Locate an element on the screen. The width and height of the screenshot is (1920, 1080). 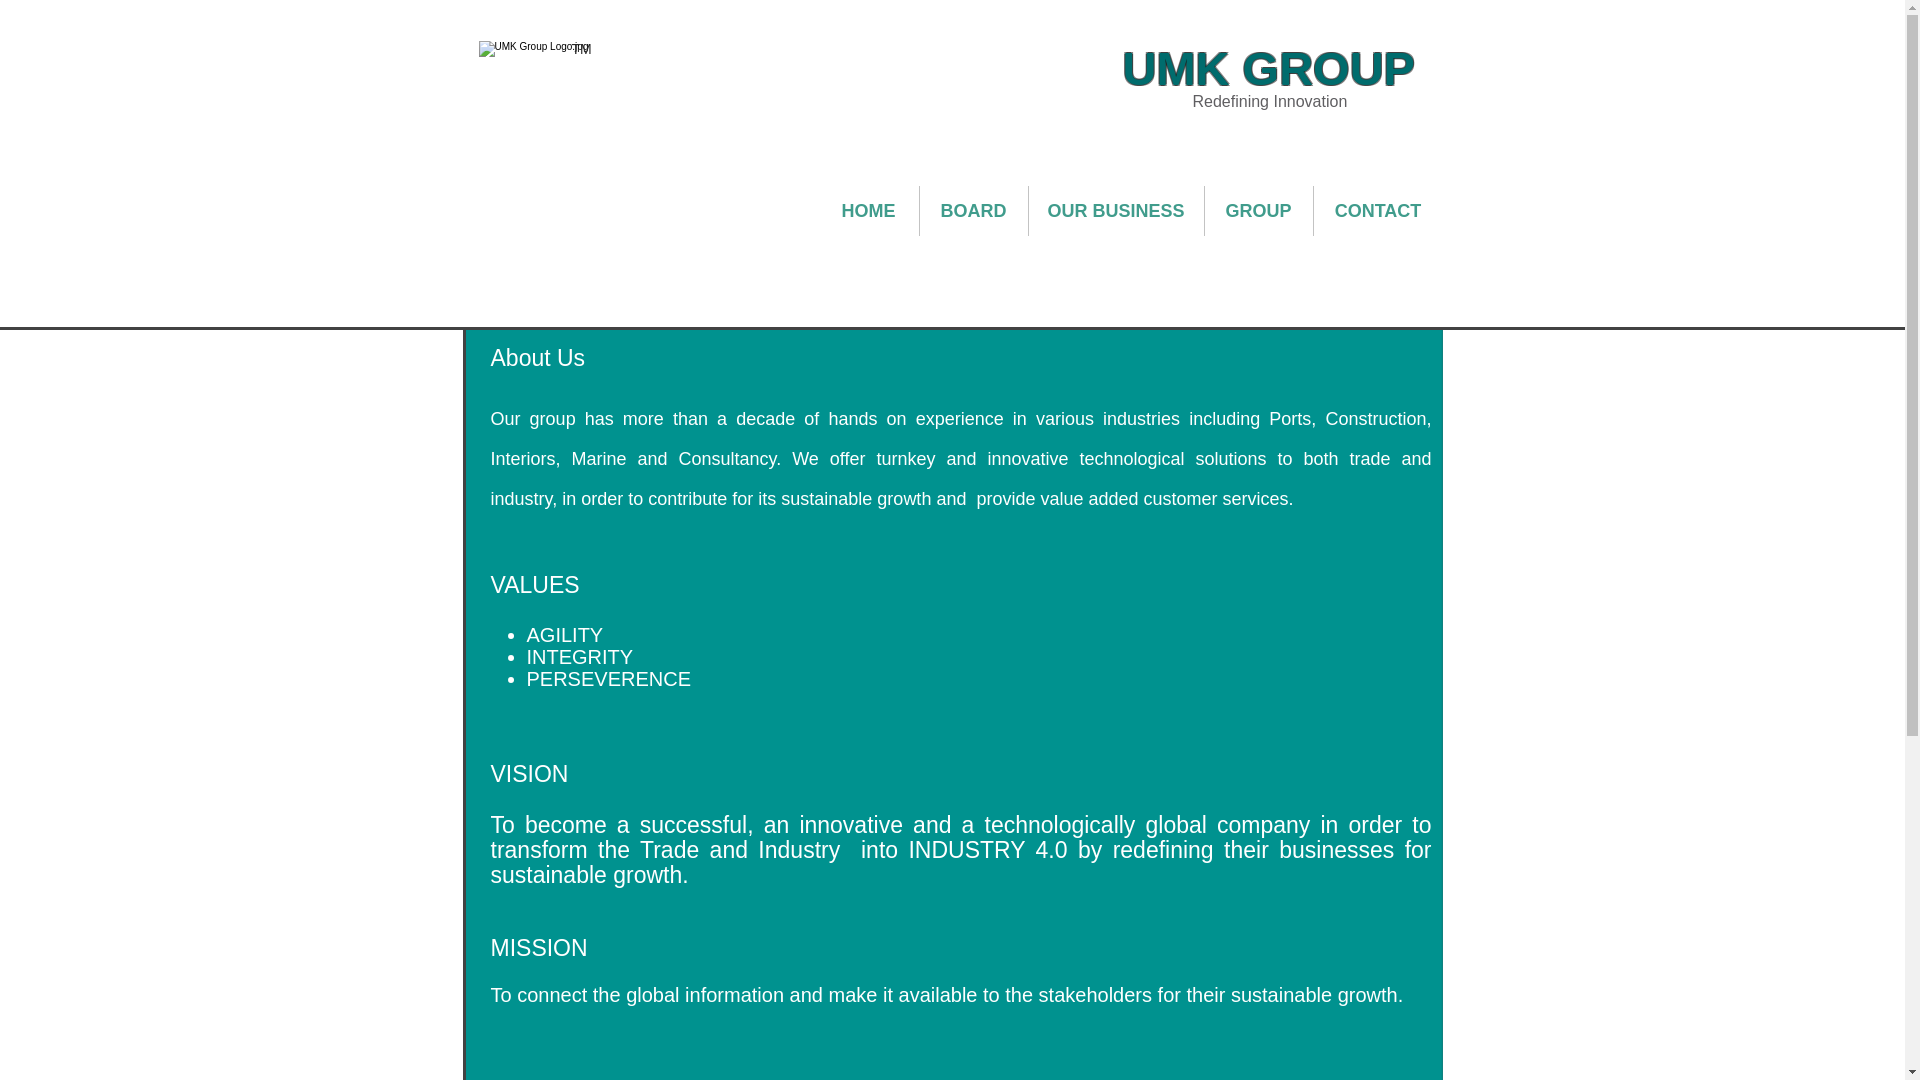
BOARD is located at coordinates (973, 210).